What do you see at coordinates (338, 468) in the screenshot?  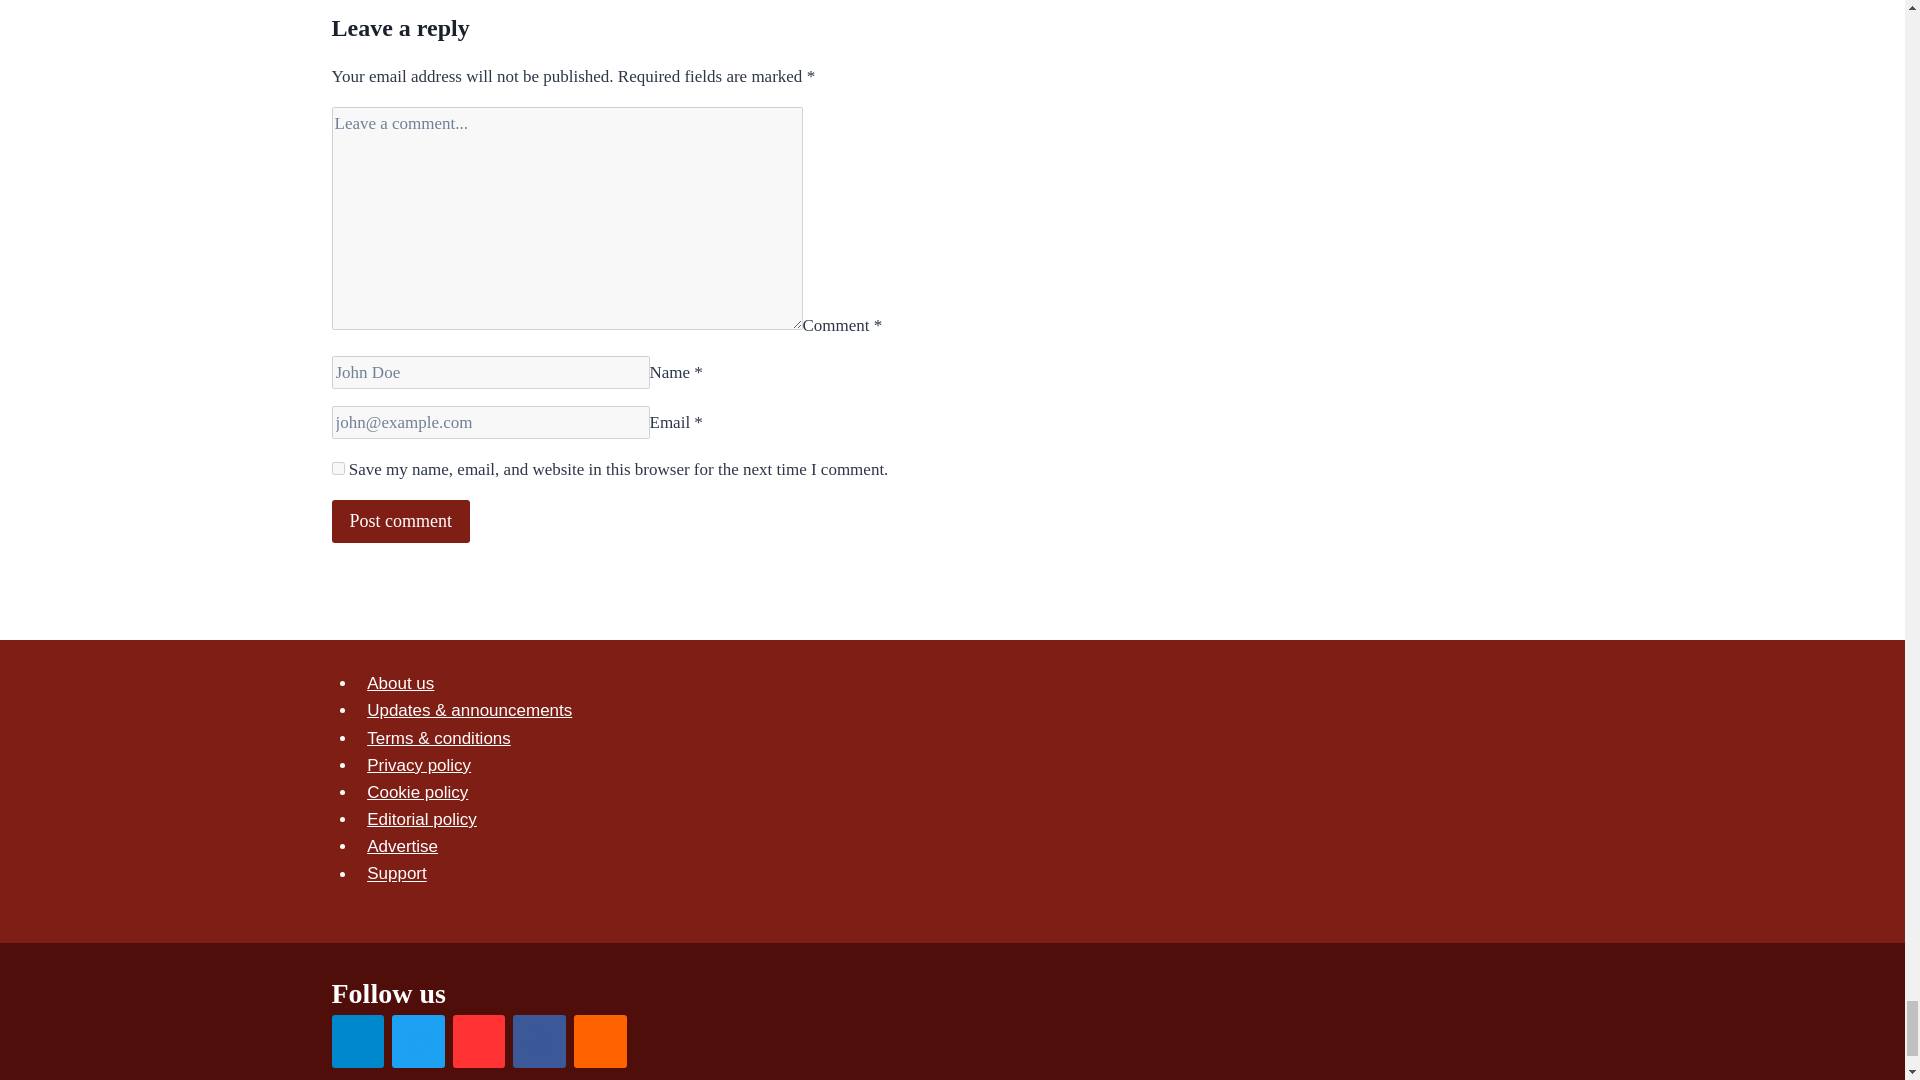 I see `yes` at bounding box center [338, 468].